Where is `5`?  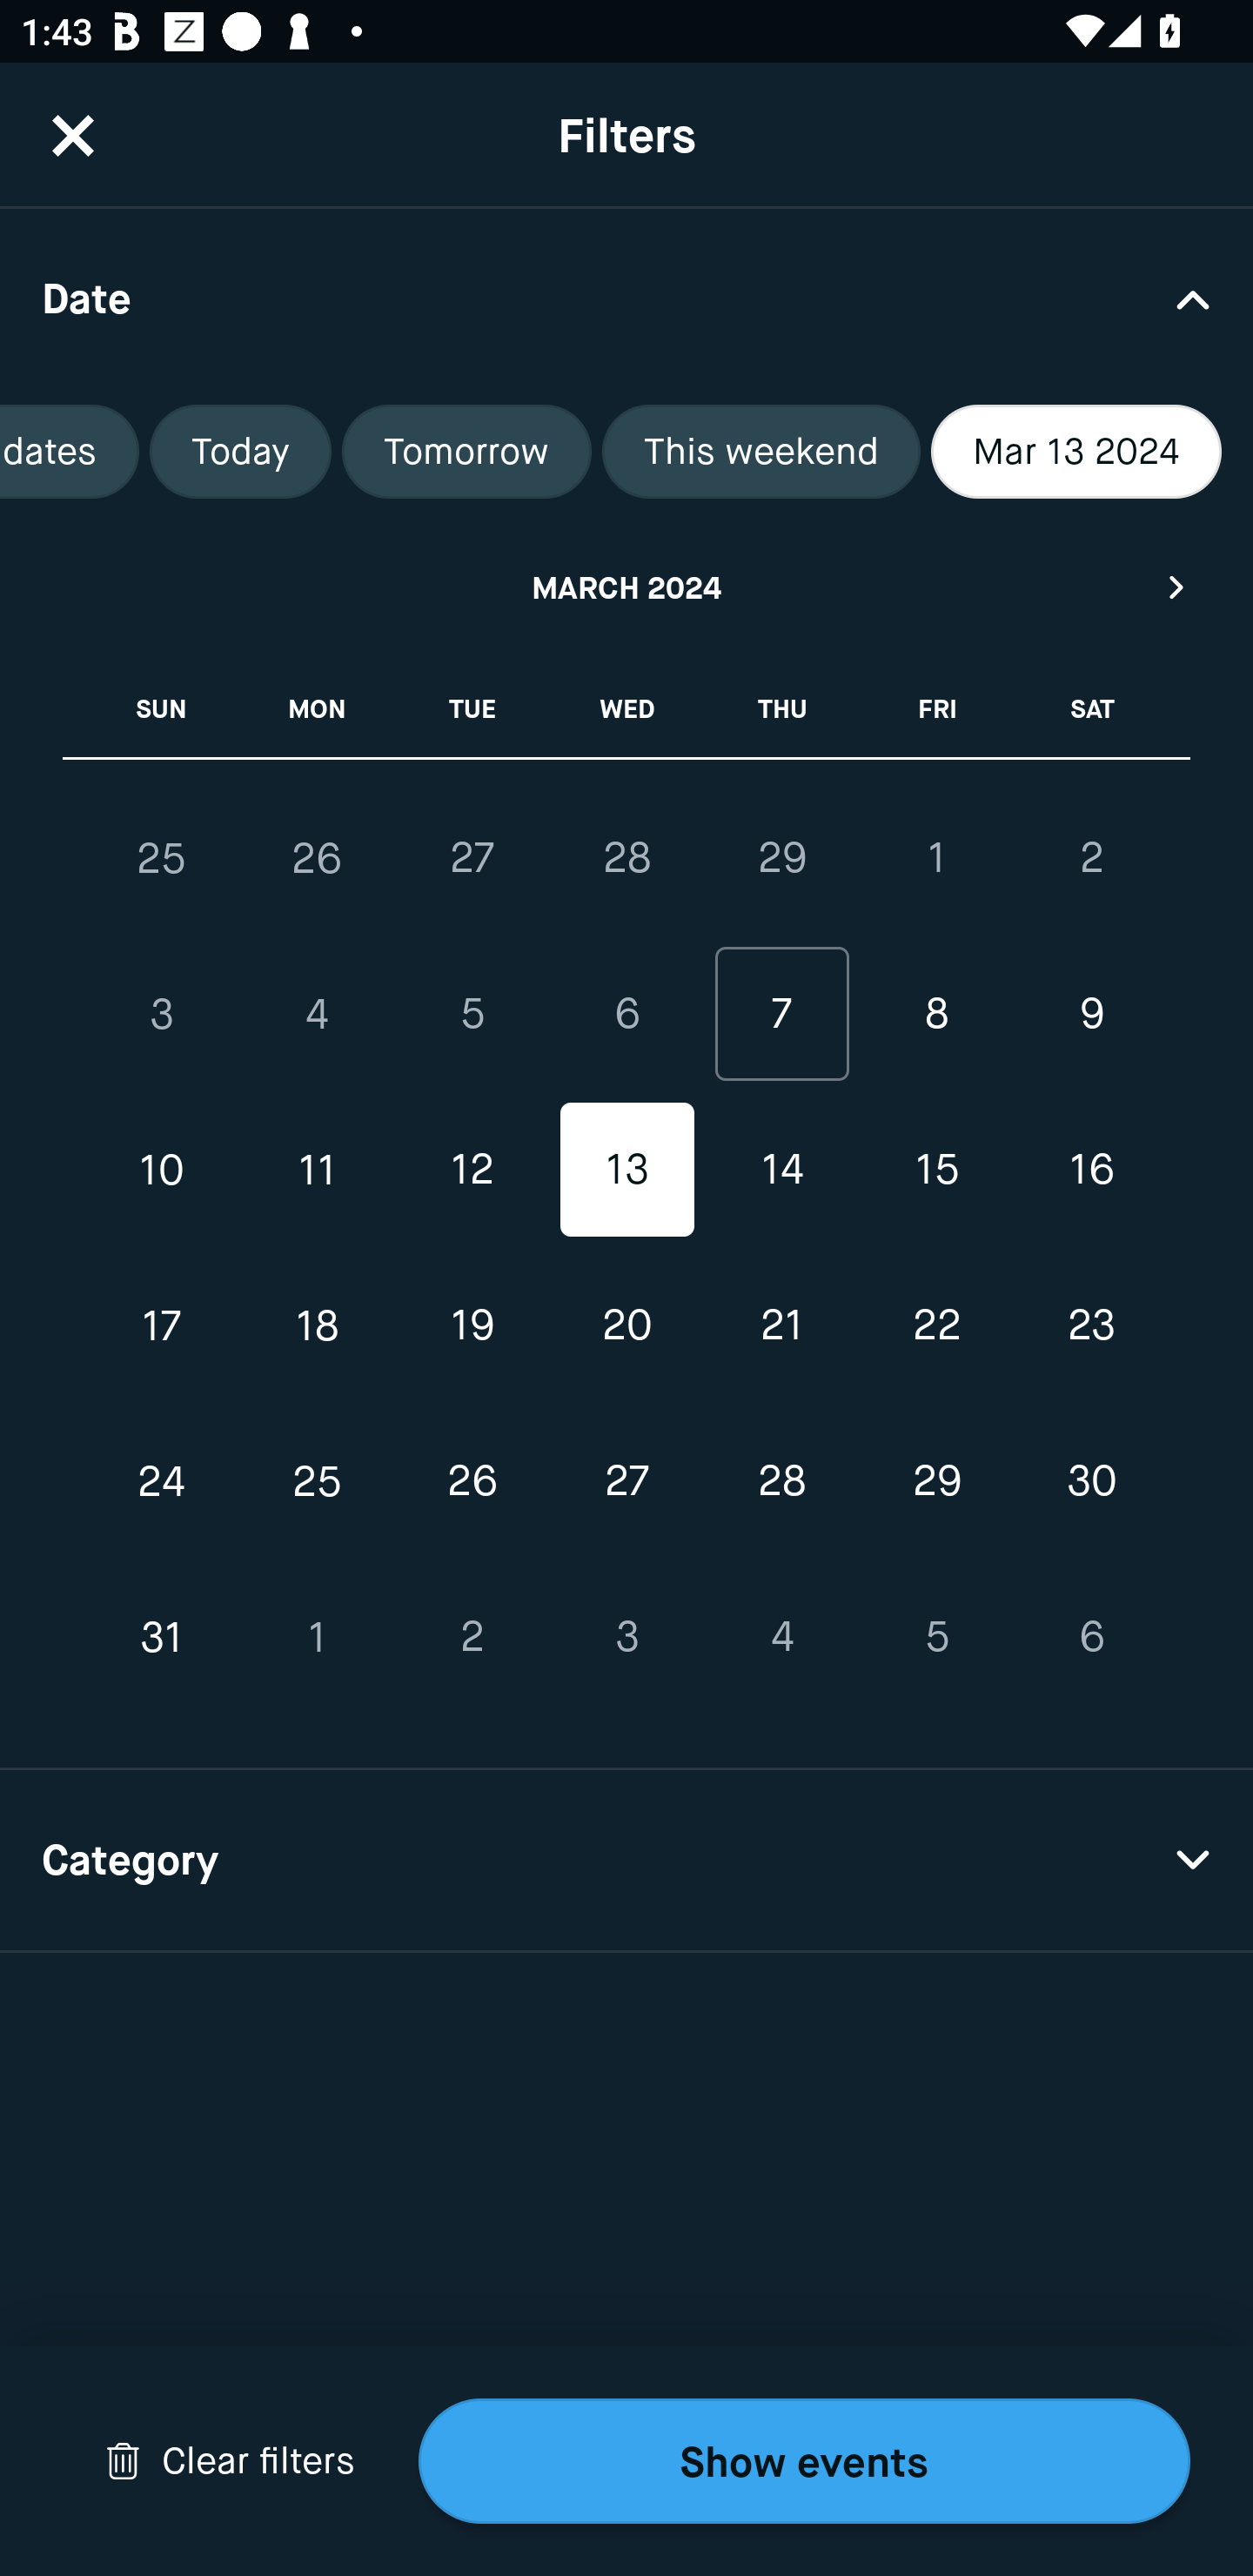
5 is located at coordinates (936, 1636).